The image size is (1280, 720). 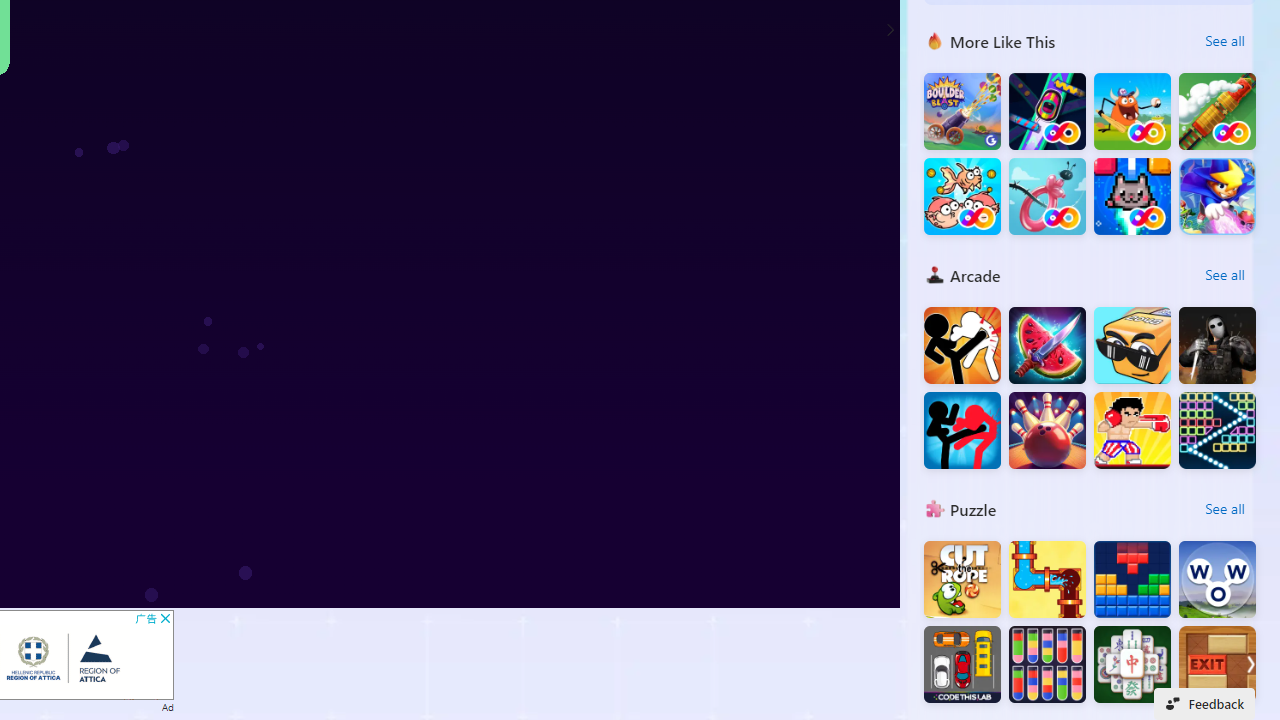 What do you see at coordinates (1224, 508) in the screenshot?
I see `See all` at bounding box center [1224, 508].